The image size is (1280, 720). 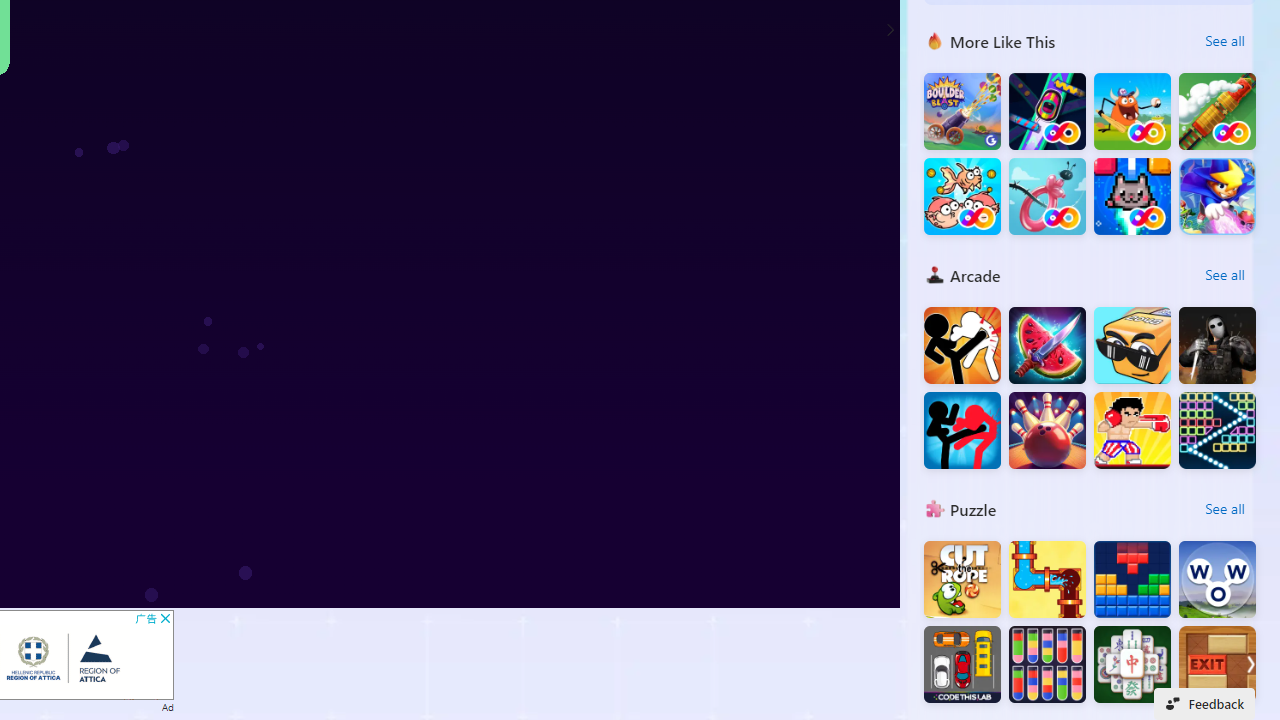 What do you see at coordinates (1224, 508) in the screenshot?
I see `See all` at bounding box center [1224, 508].